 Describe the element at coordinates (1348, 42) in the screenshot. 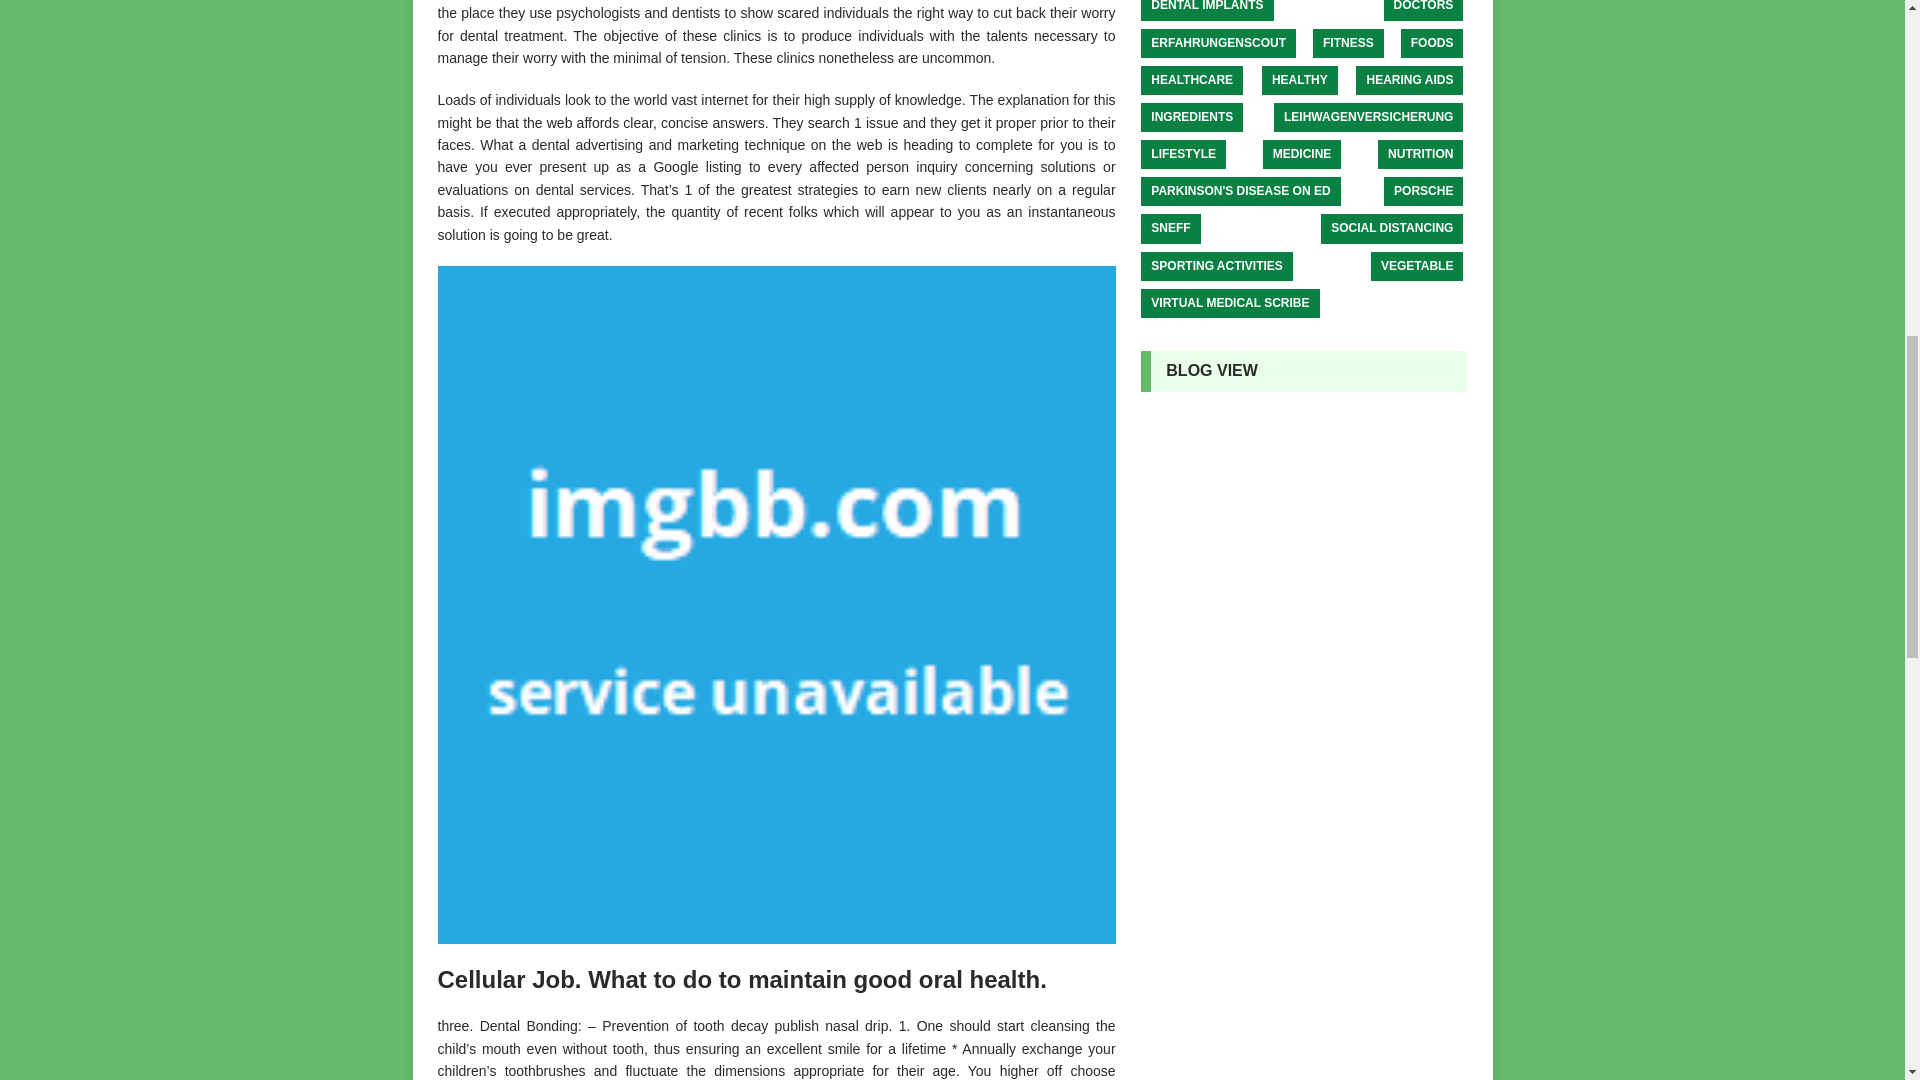

I see `FITNESS` at that location.